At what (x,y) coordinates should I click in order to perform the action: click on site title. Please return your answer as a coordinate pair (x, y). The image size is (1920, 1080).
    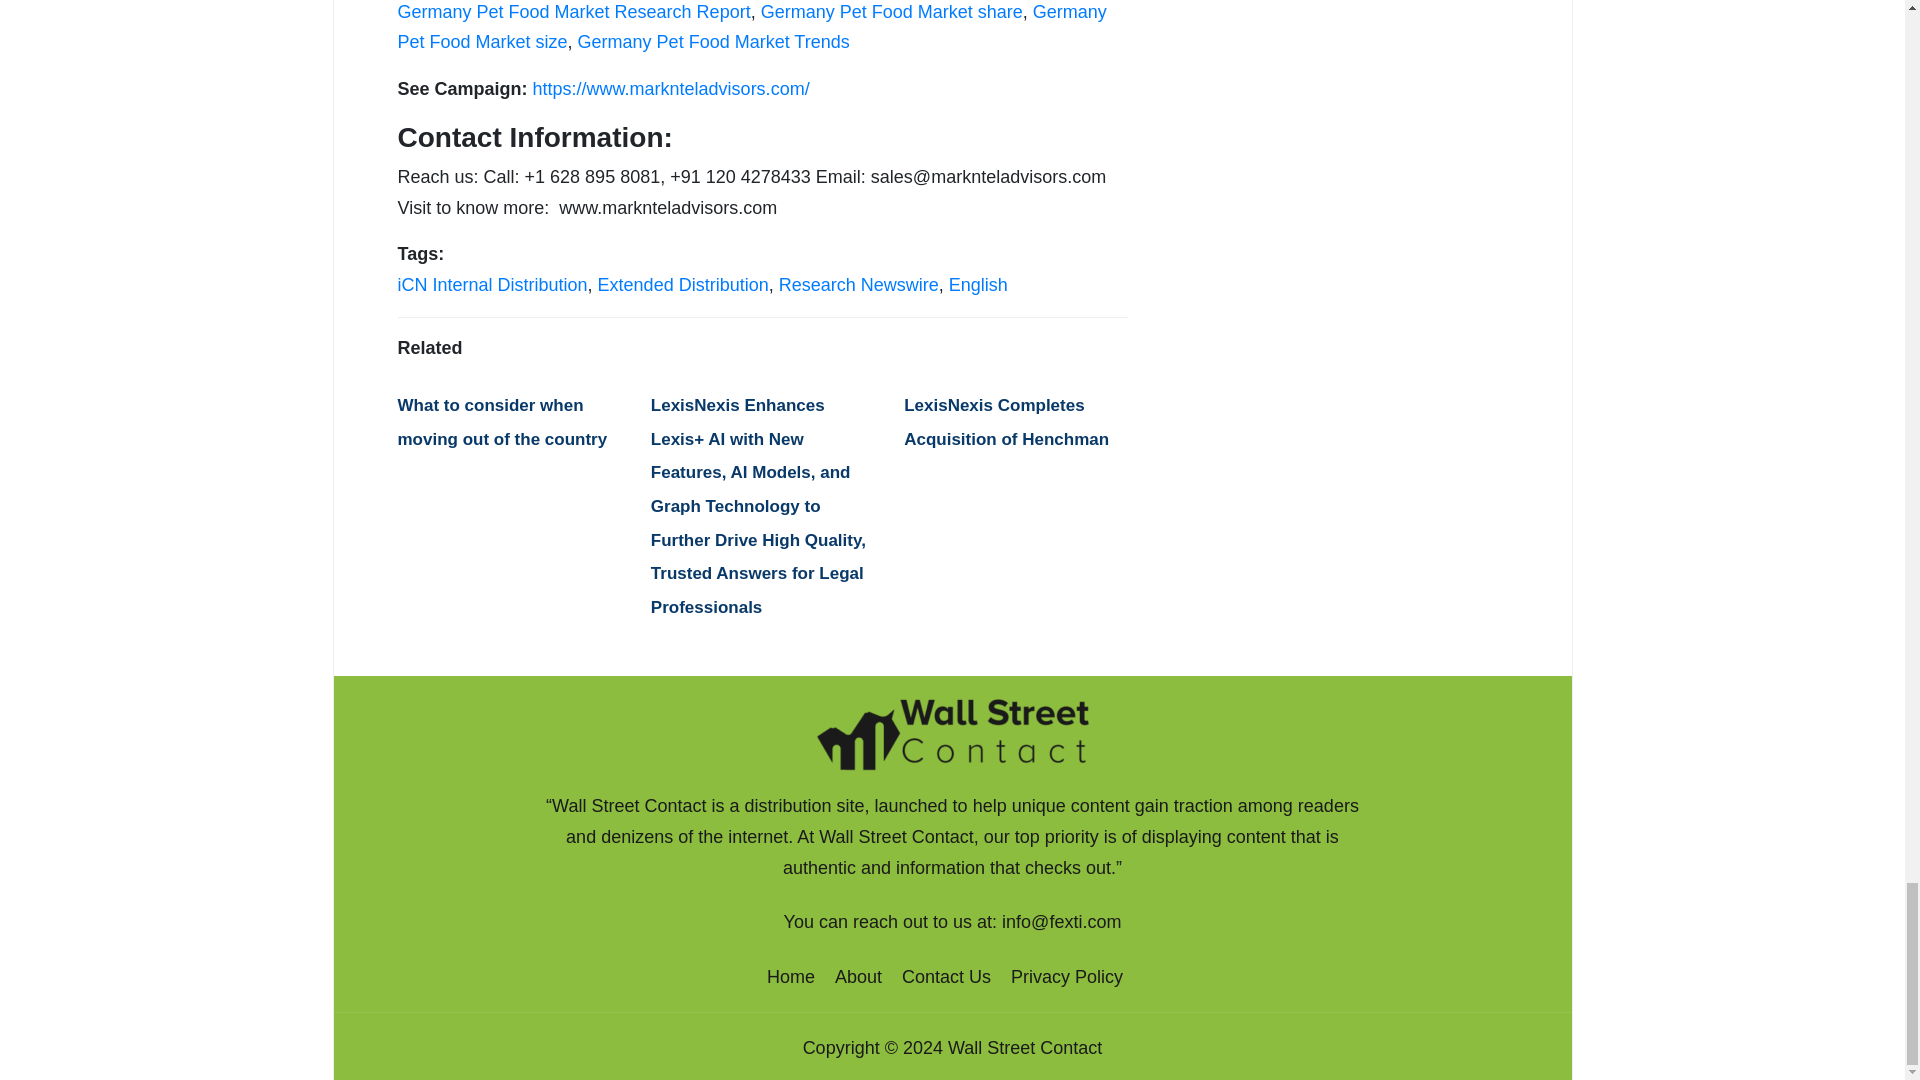
    Looking at the image, I should click on (952, 732).